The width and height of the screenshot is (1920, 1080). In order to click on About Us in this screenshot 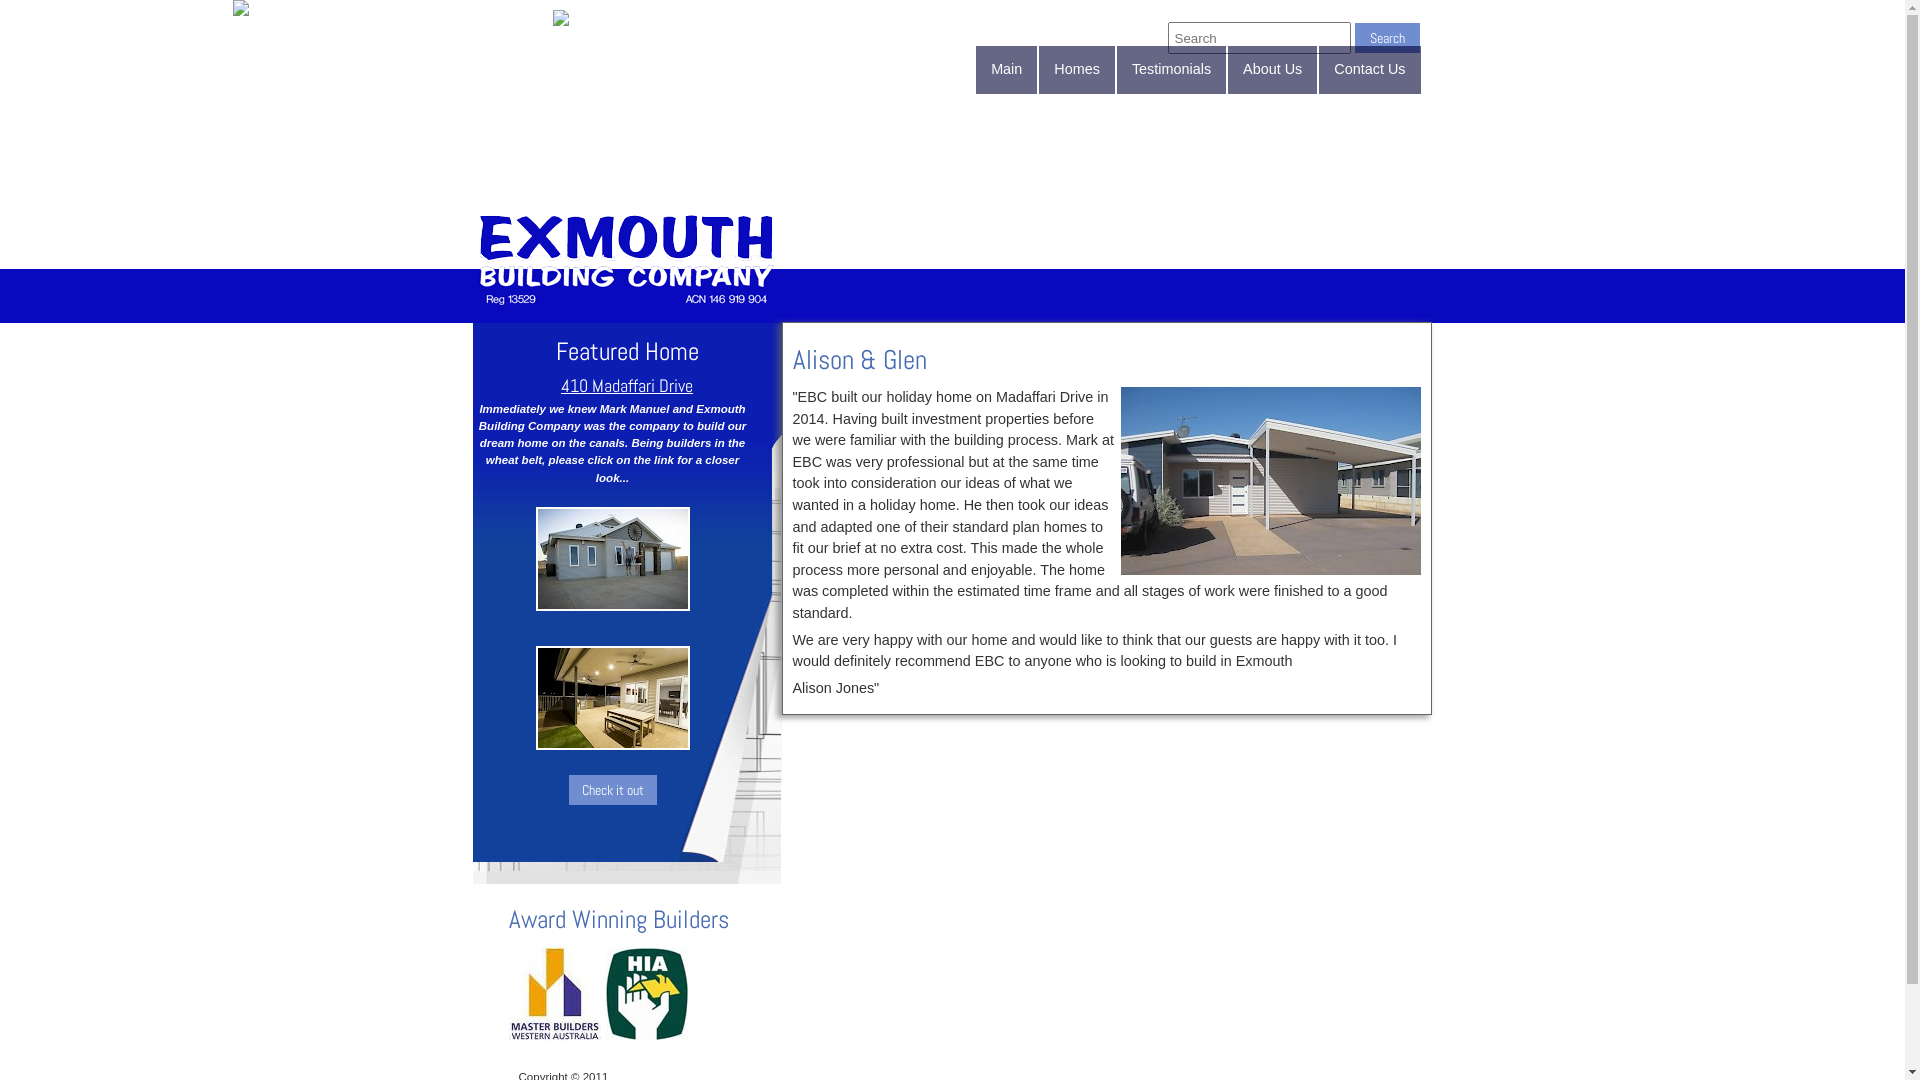, I will do `click(1272, 70)`.